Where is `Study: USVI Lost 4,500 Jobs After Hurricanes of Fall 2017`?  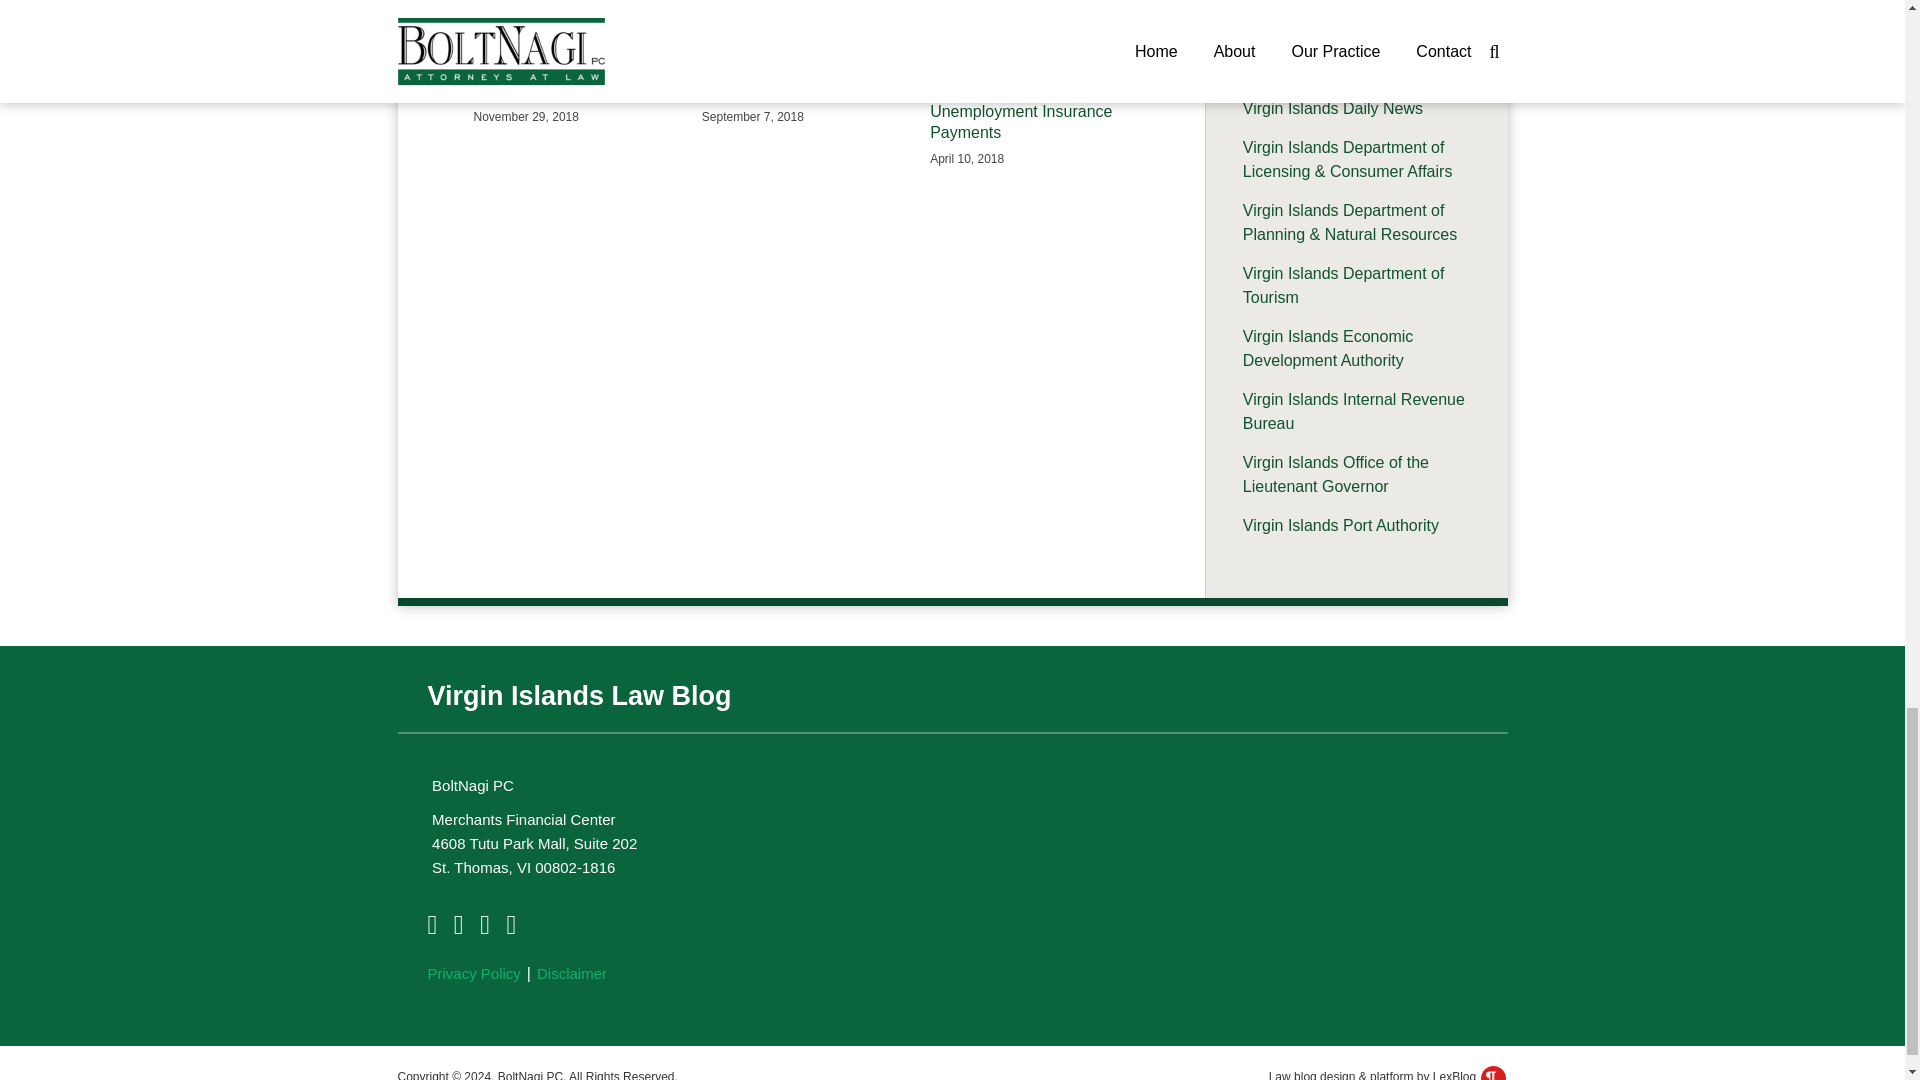 Study: USVI Lost 4,500 Jobs After Hurricanes of Fall 2017 is located at coordinates (801, 70).